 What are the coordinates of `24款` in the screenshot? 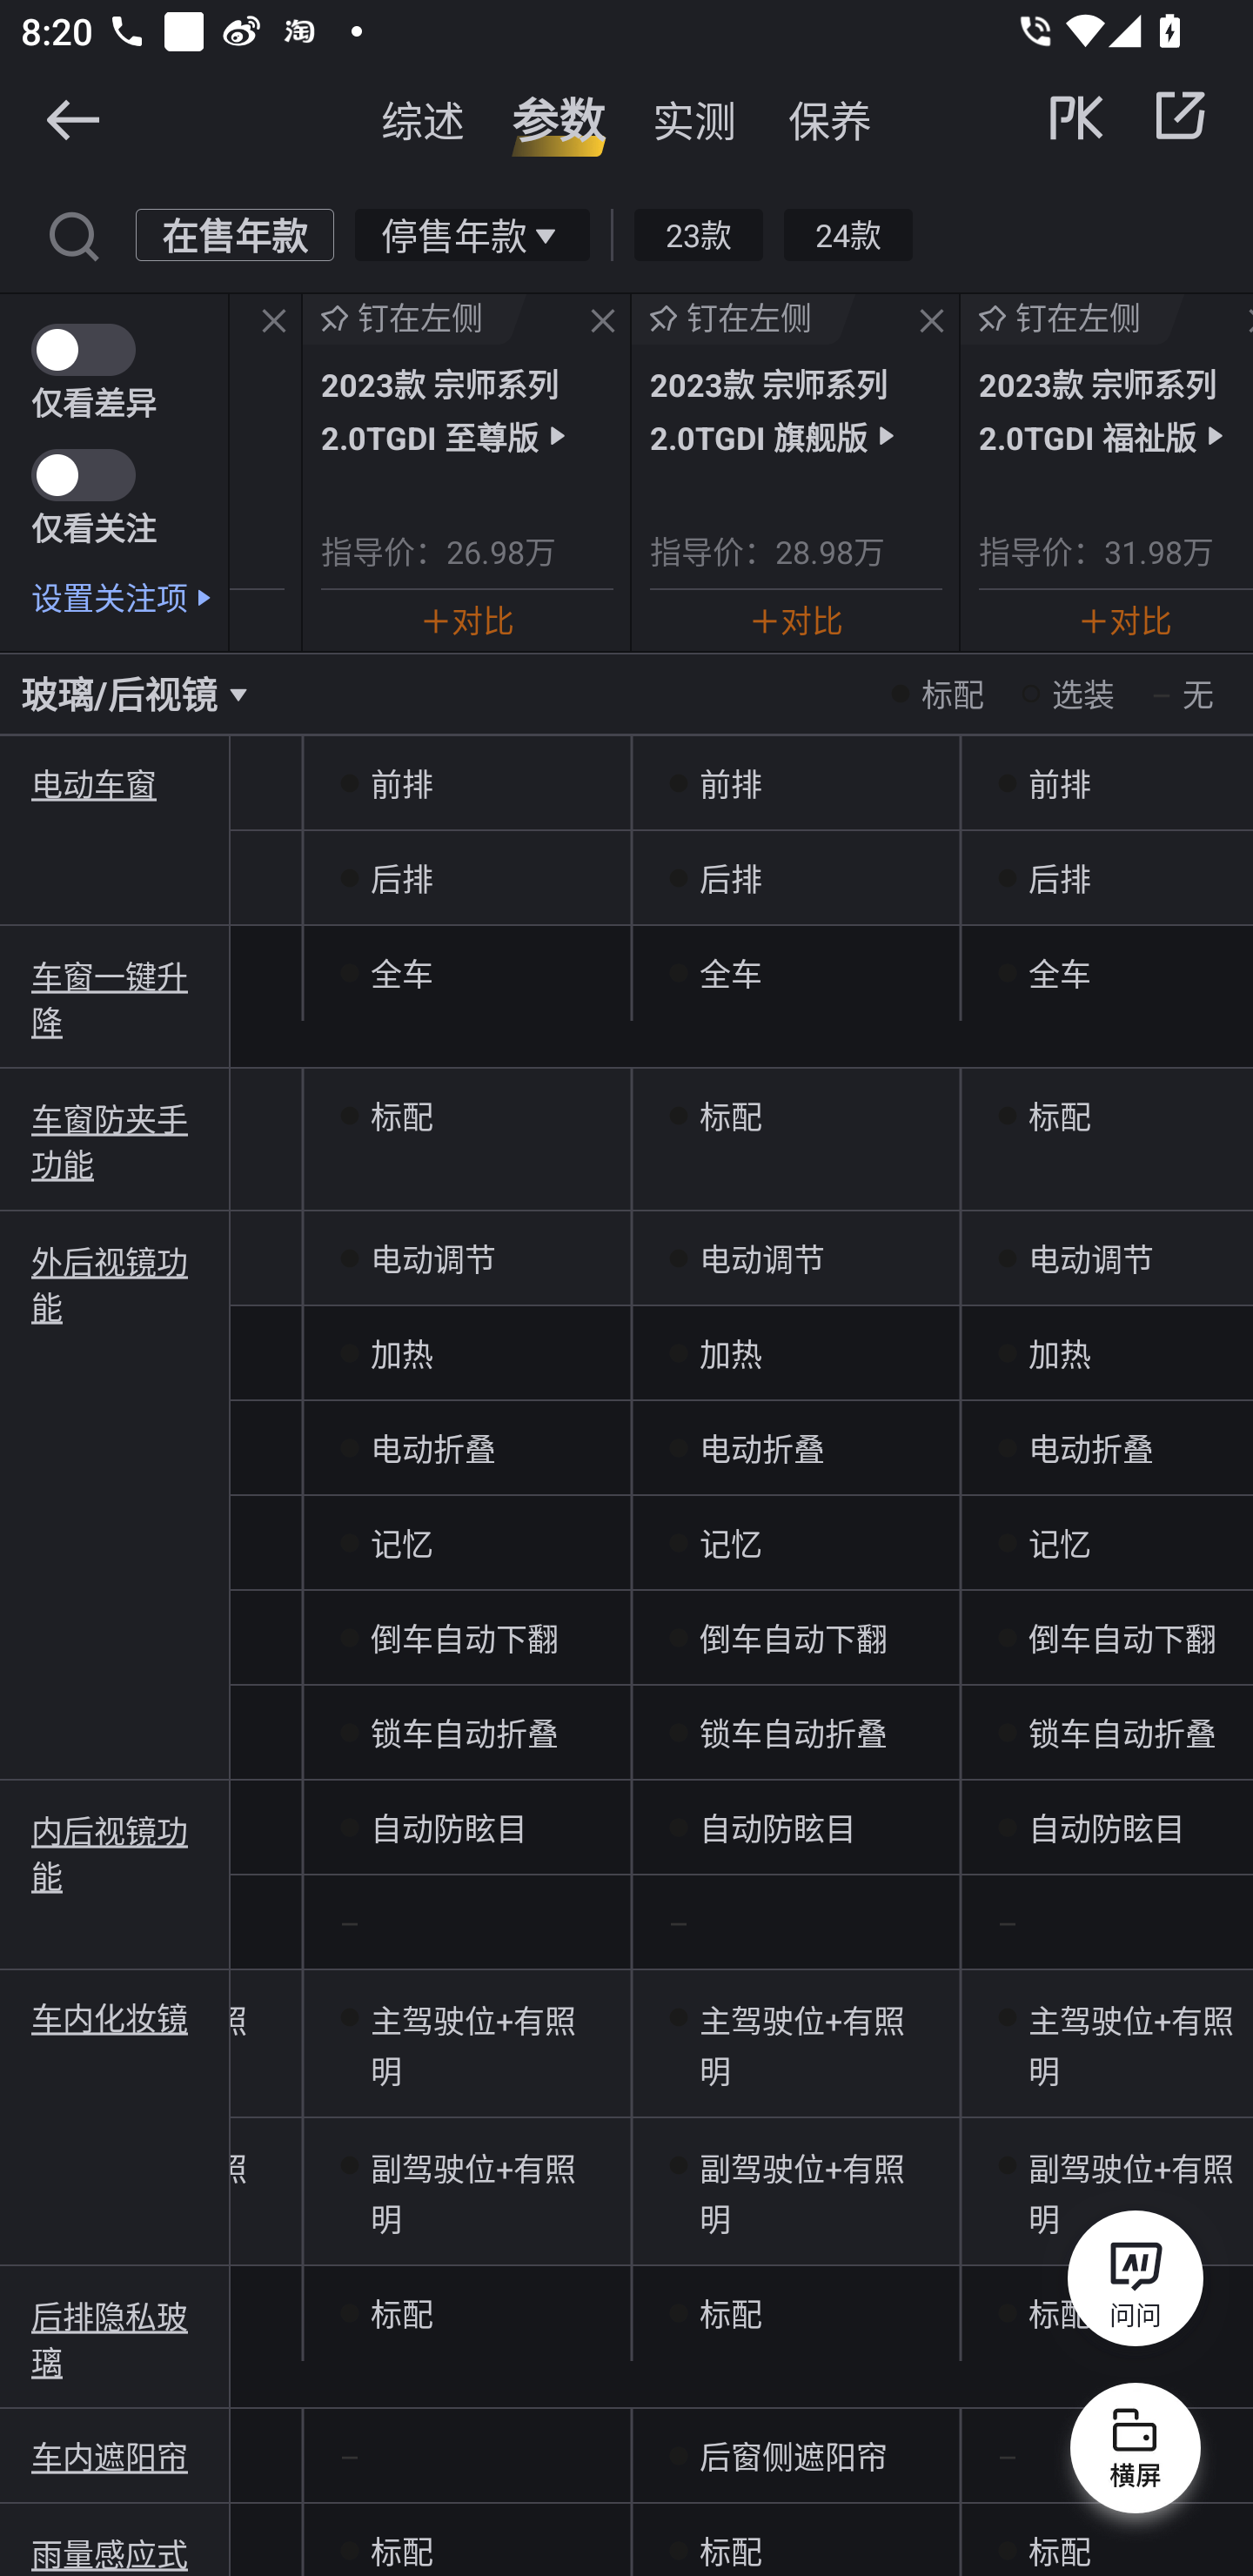 It's located at (848, 233).